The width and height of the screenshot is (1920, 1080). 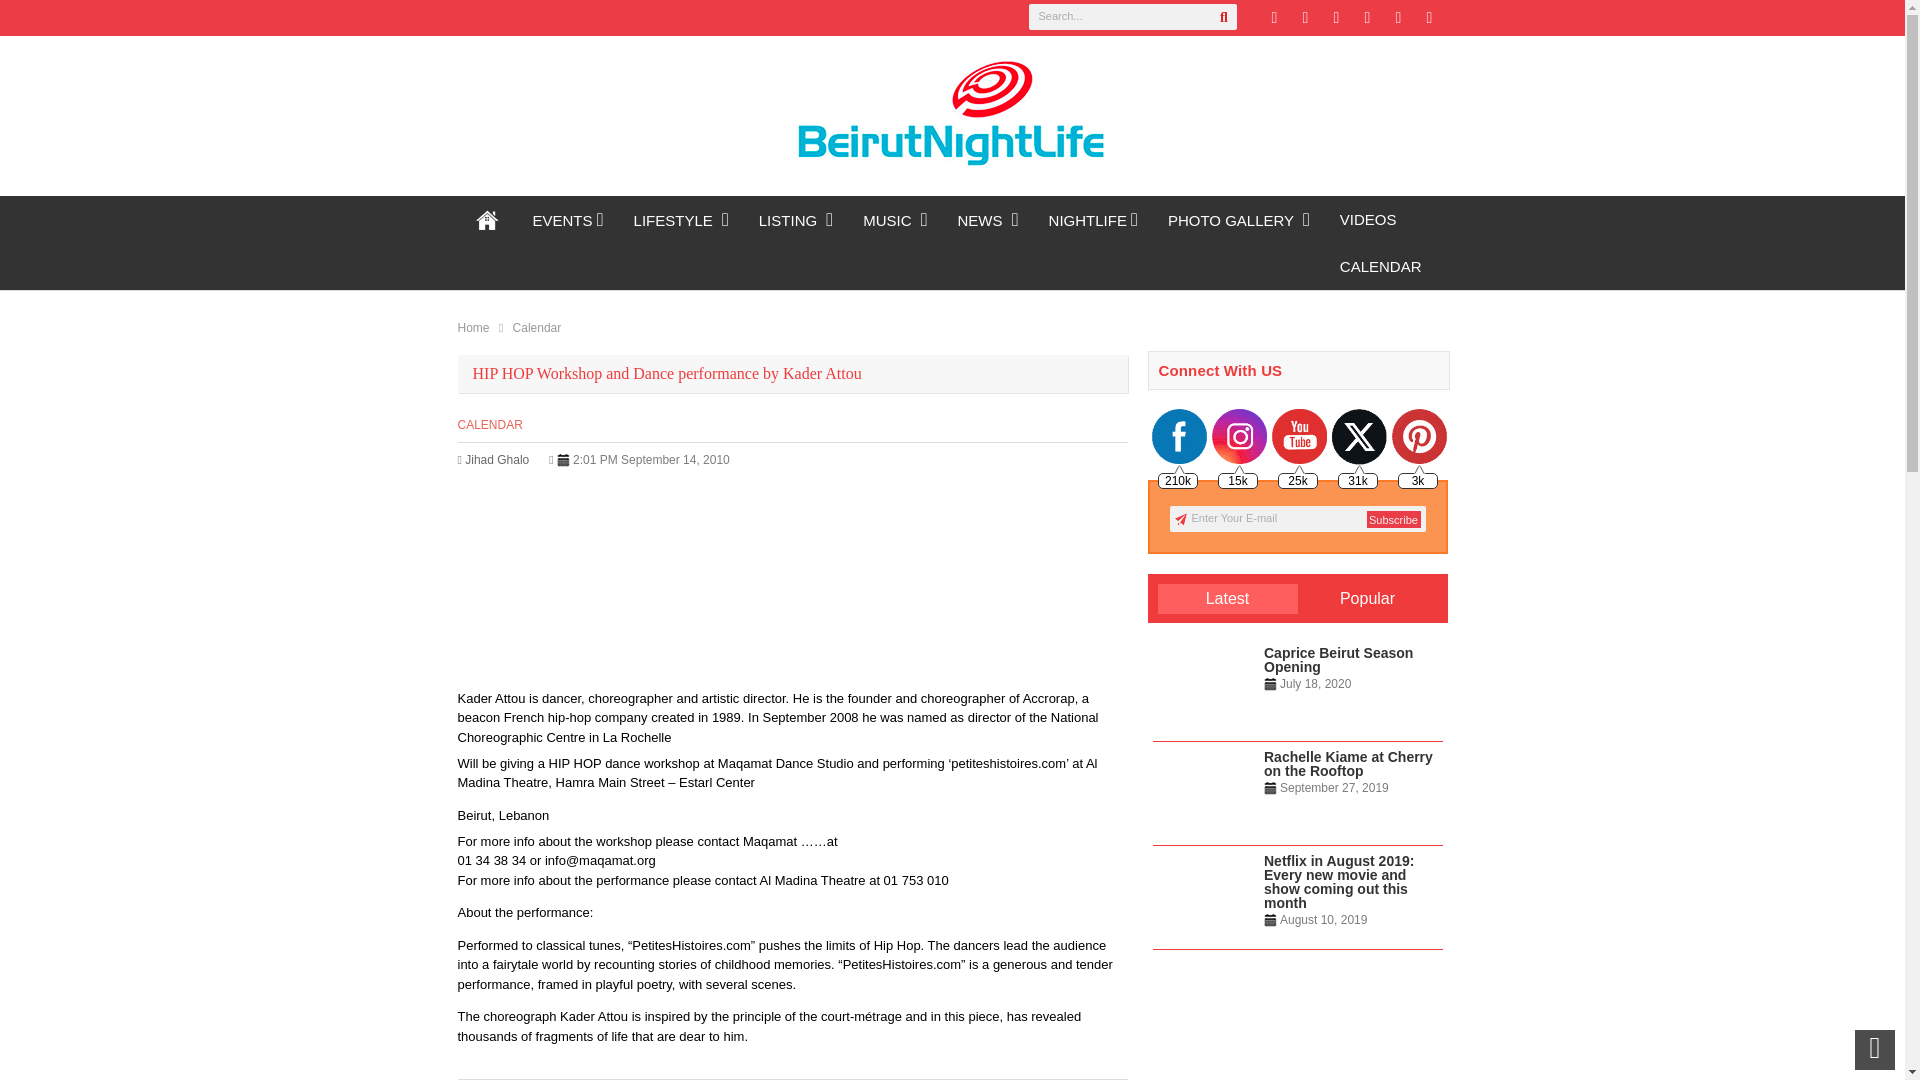 I want to click on BEIRUTNIGHTLIFE :: BEIRUT THE ONLY WAY IT SHOULD BE, so click(x=488, y=219).